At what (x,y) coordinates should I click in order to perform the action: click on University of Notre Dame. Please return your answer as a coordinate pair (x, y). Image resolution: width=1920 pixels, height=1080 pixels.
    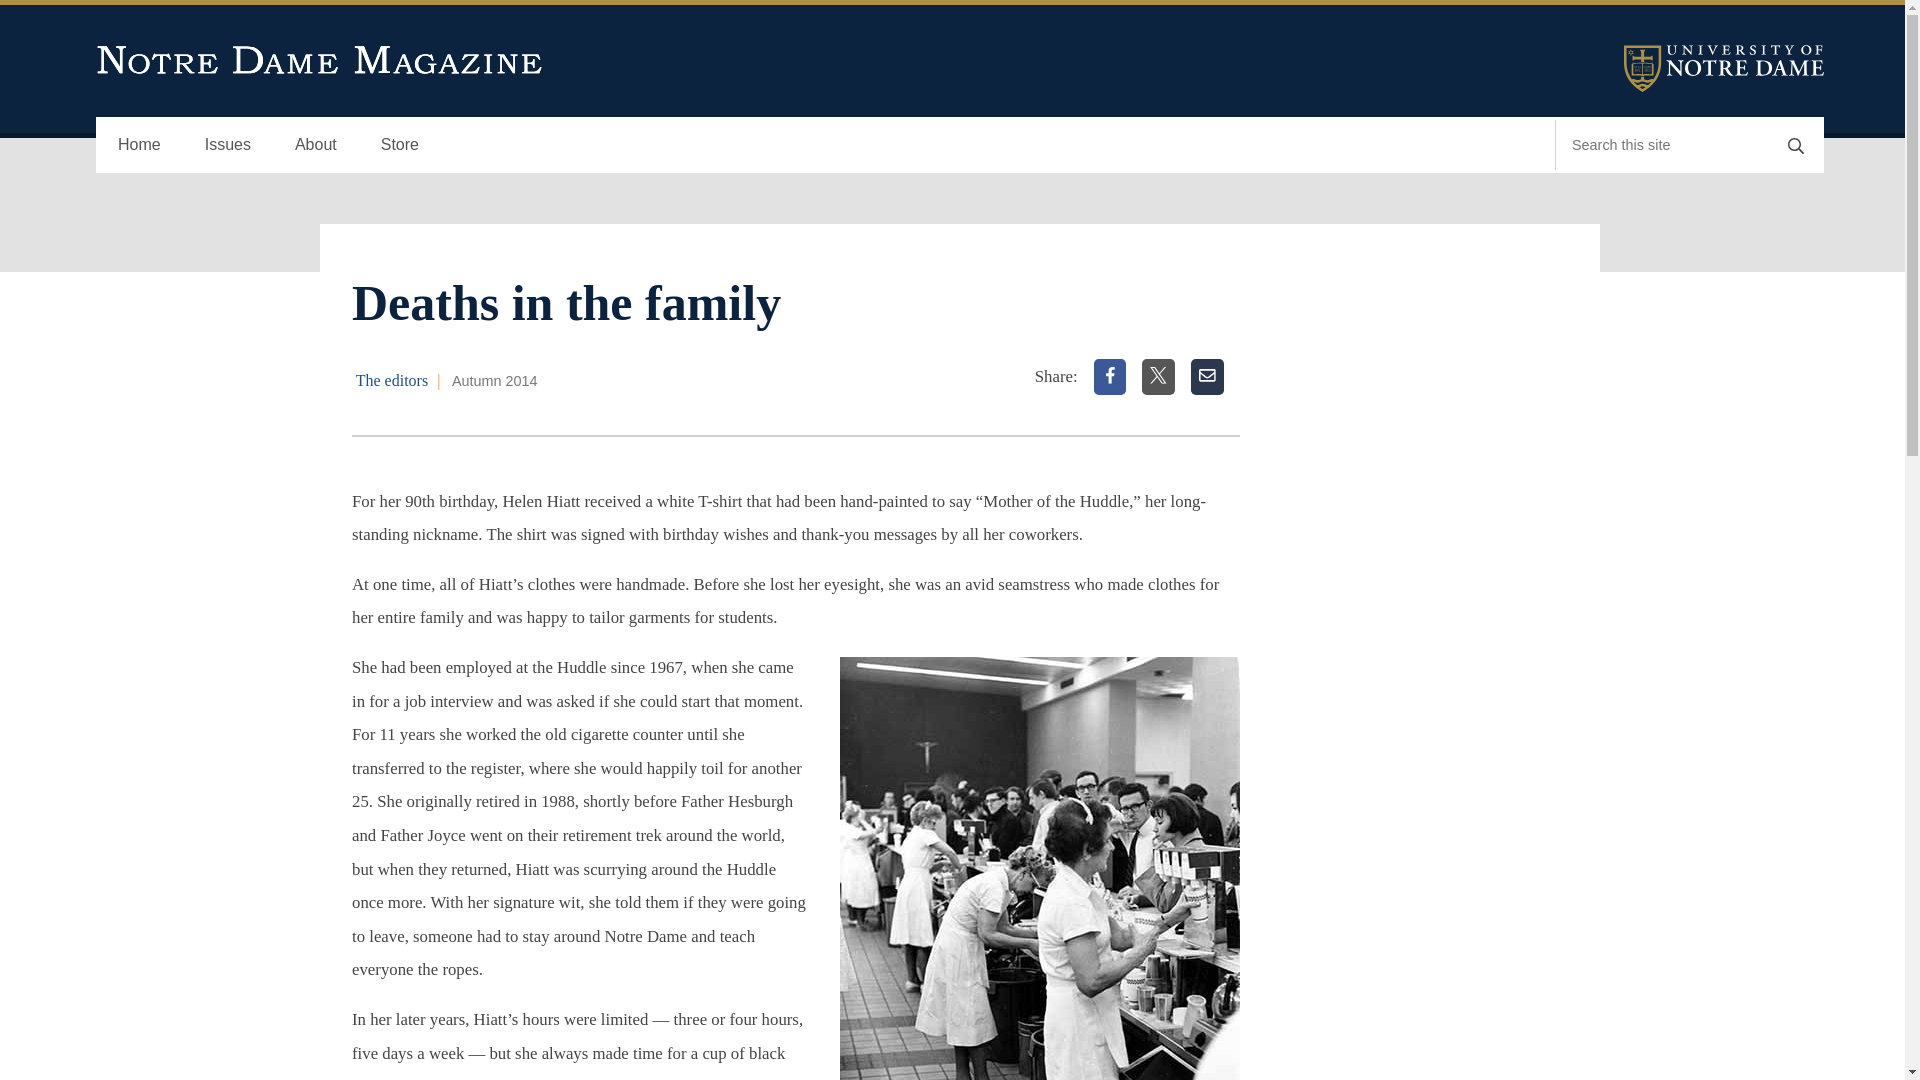
    Looking at the image, I should click on (1724, 68).